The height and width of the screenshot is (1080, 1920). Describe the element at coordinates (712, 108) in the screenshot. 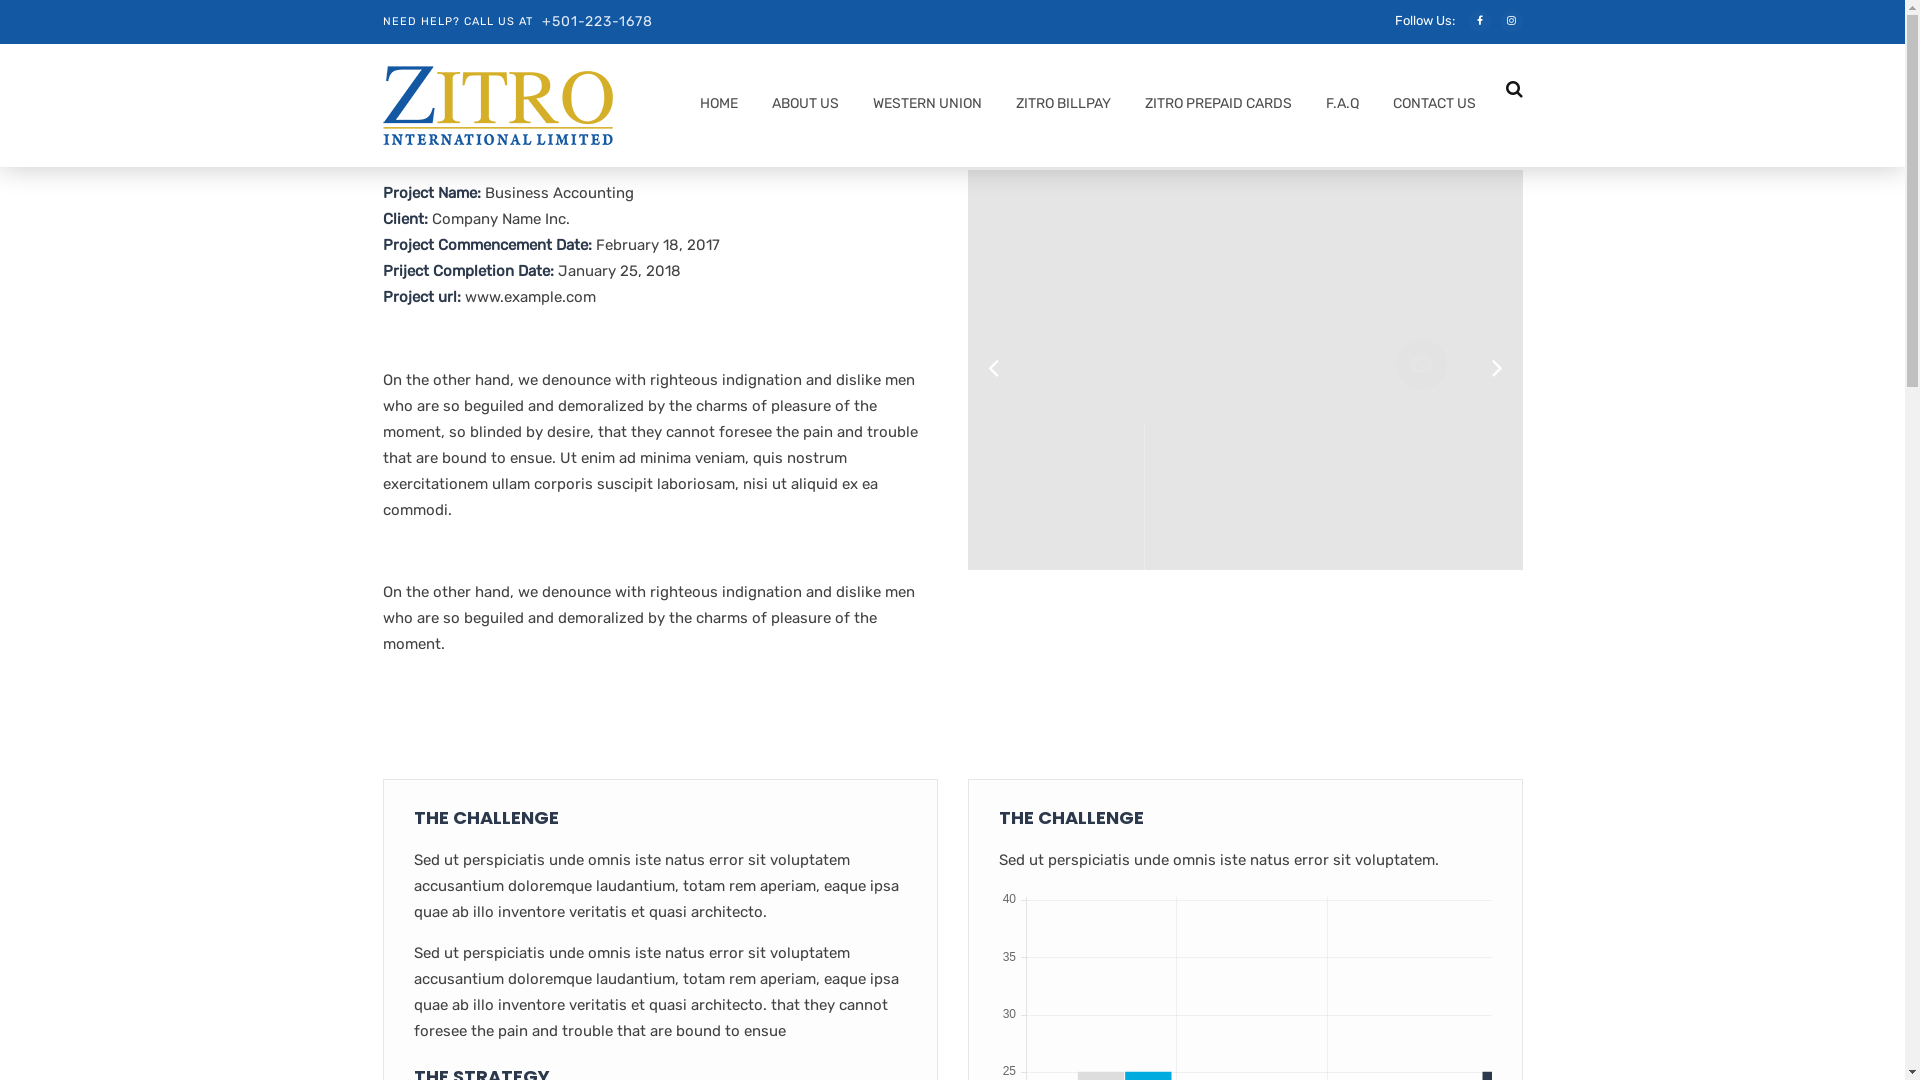

I see `HOME` at that location.